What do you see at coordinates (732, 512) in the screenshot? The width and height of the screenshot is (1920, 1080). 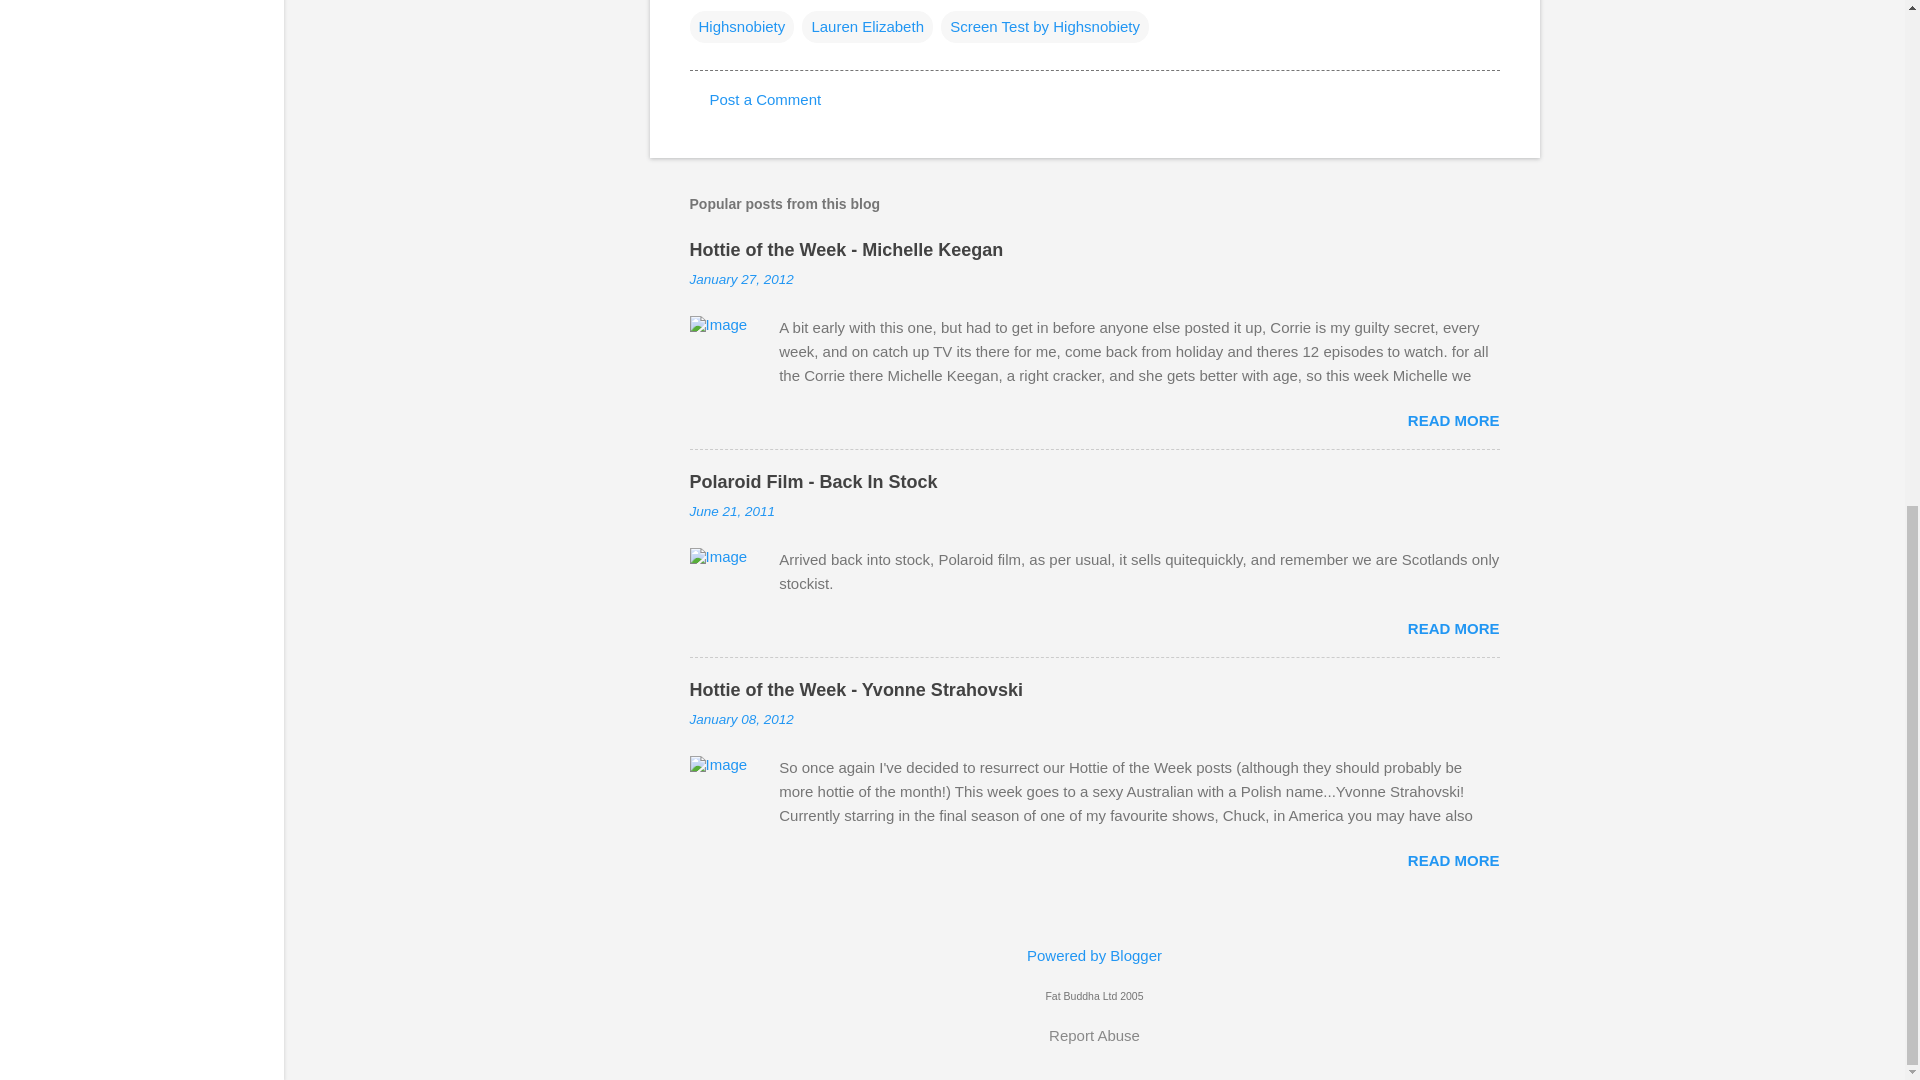 I see `June 21, 2011` at bounding box center [732, 512].